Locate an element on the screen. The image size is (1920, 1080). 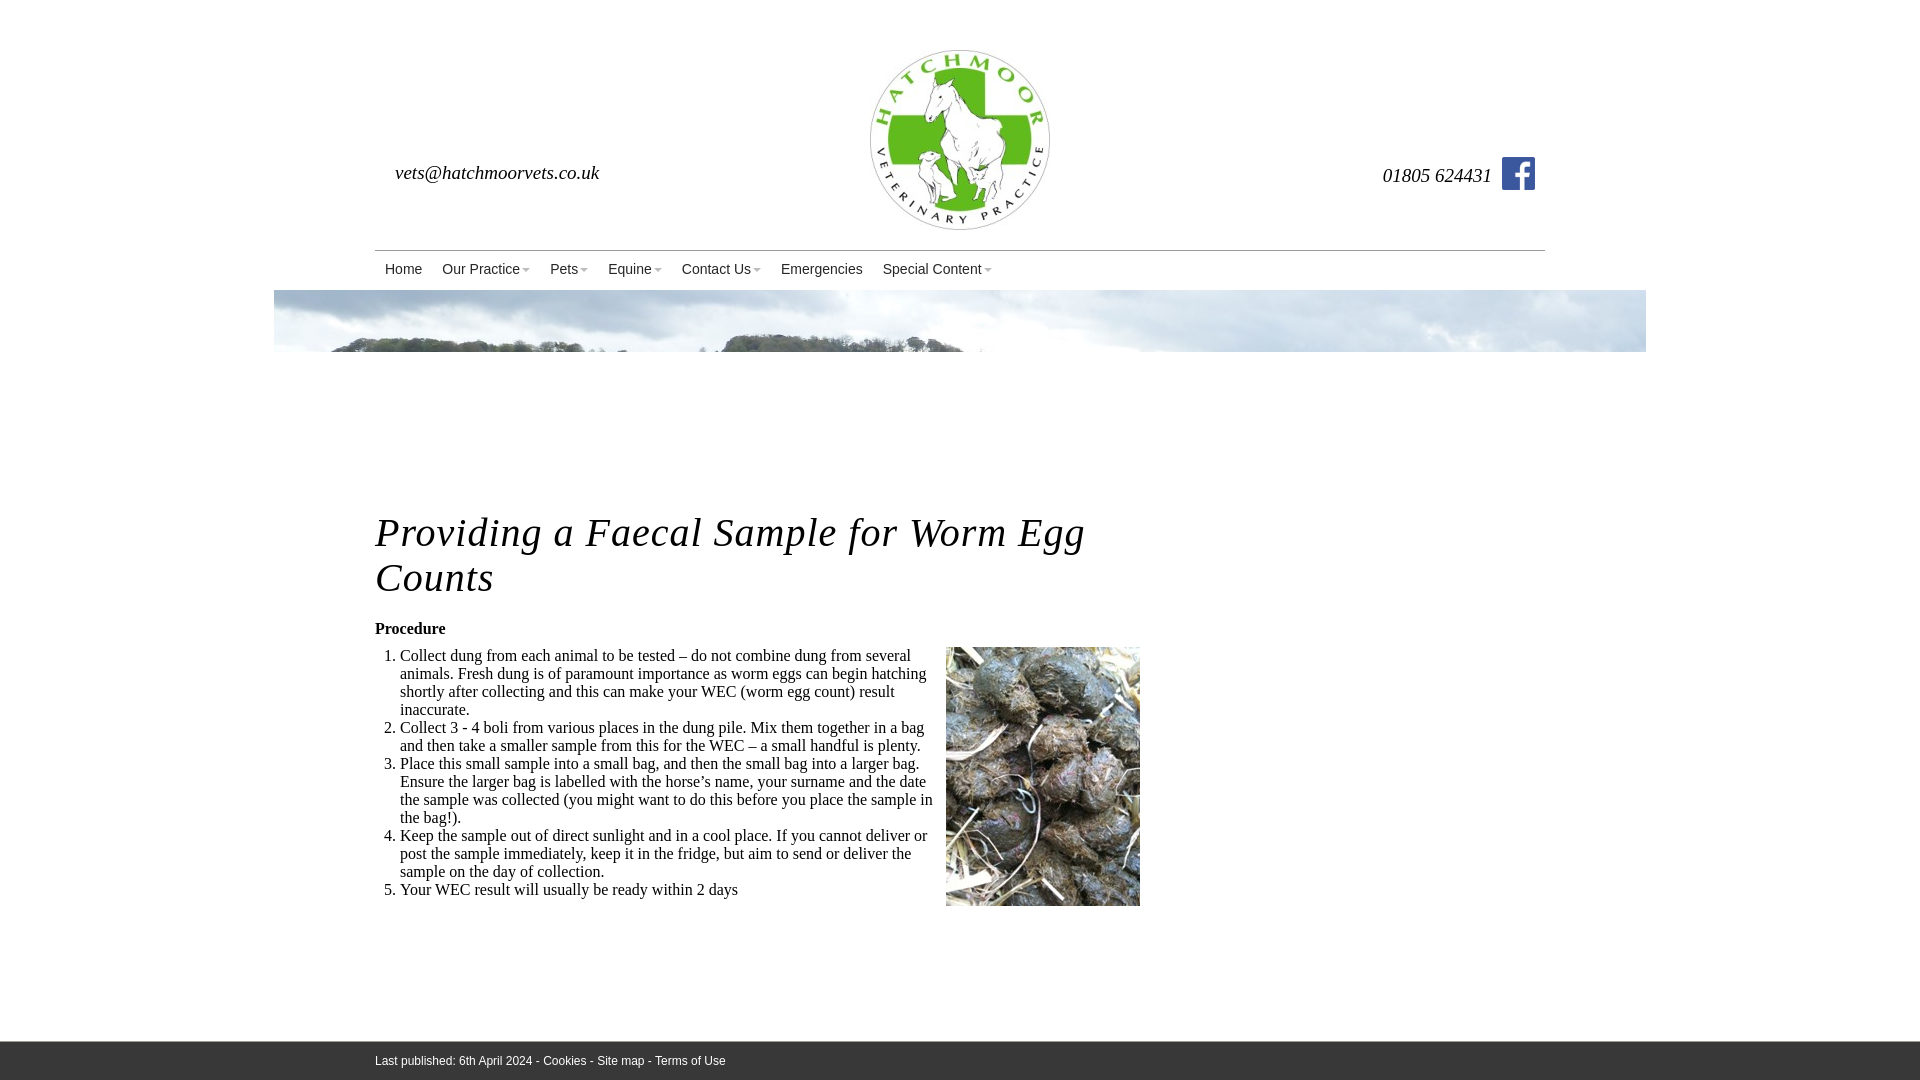
Our Practice is located at coordinates (486, 270).